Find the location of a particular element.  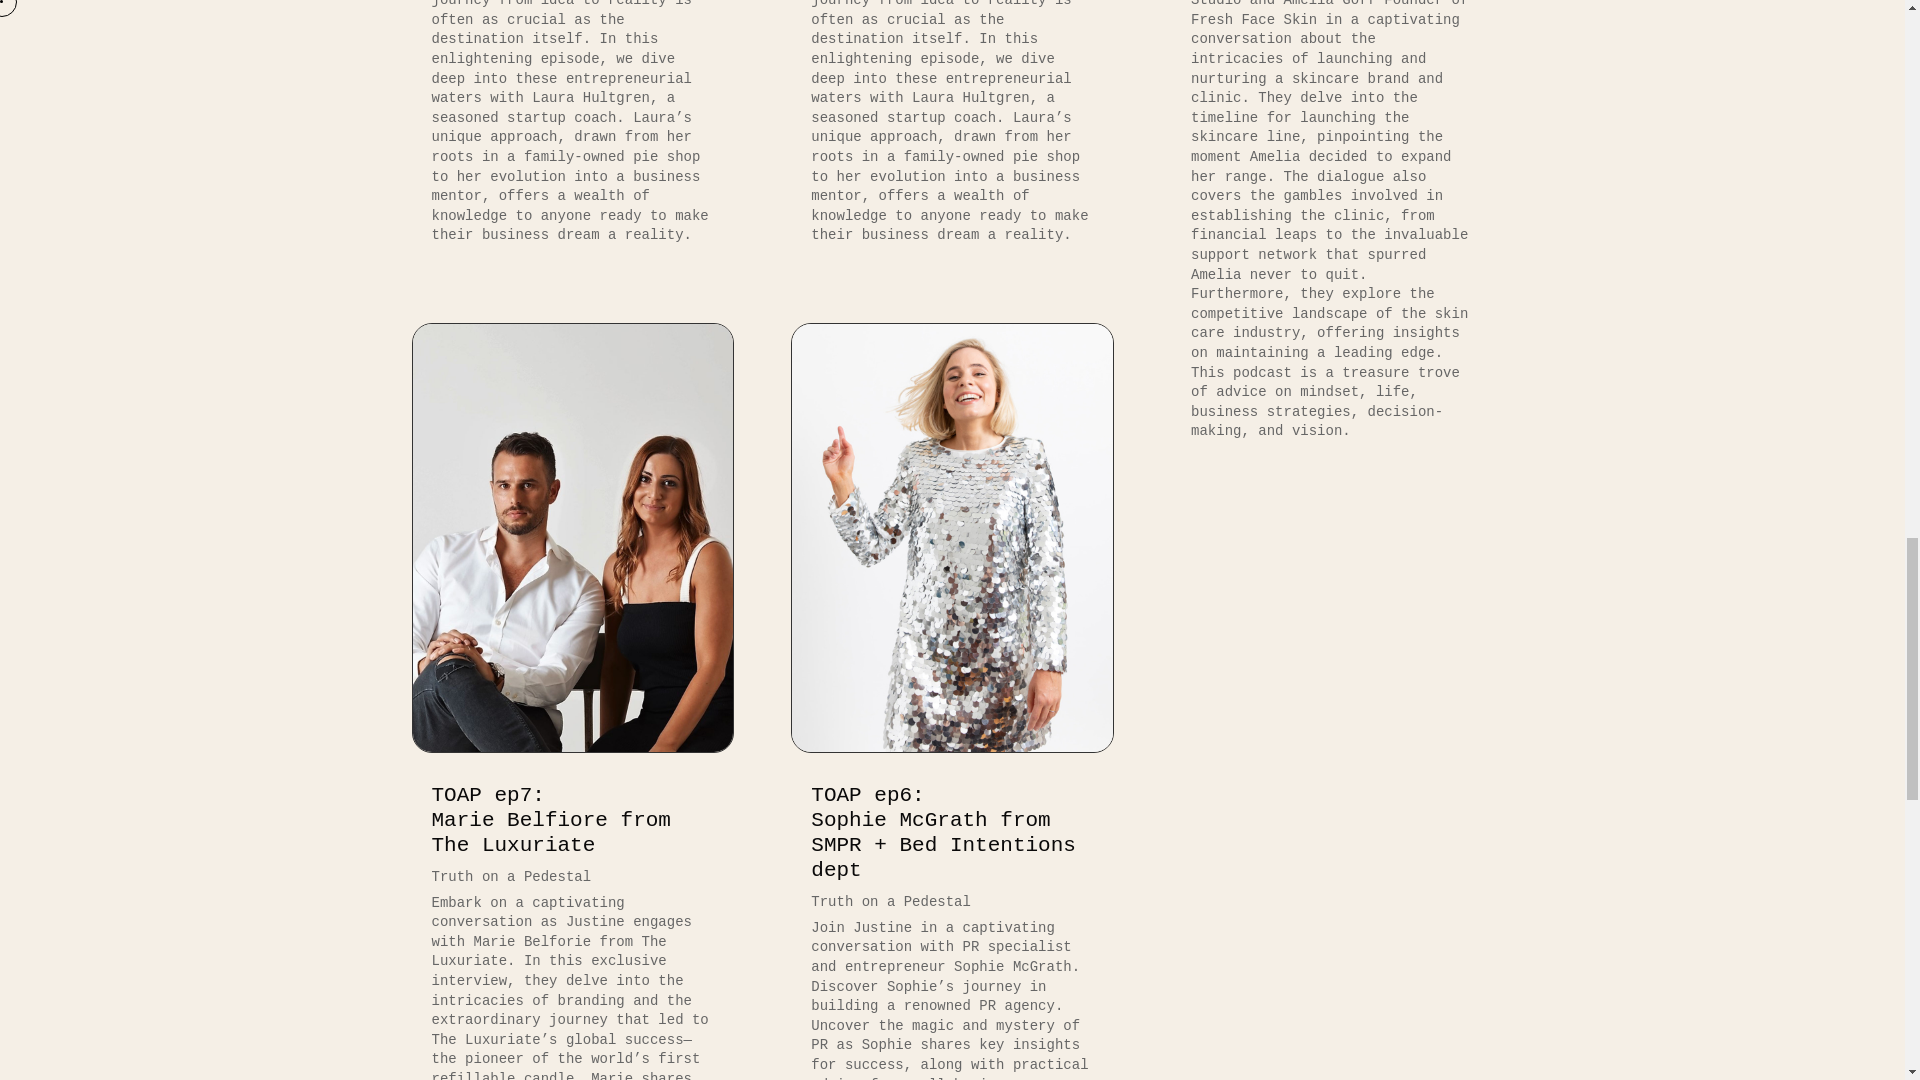

Truth on a Pedestal is located at coordinates (551, 820).